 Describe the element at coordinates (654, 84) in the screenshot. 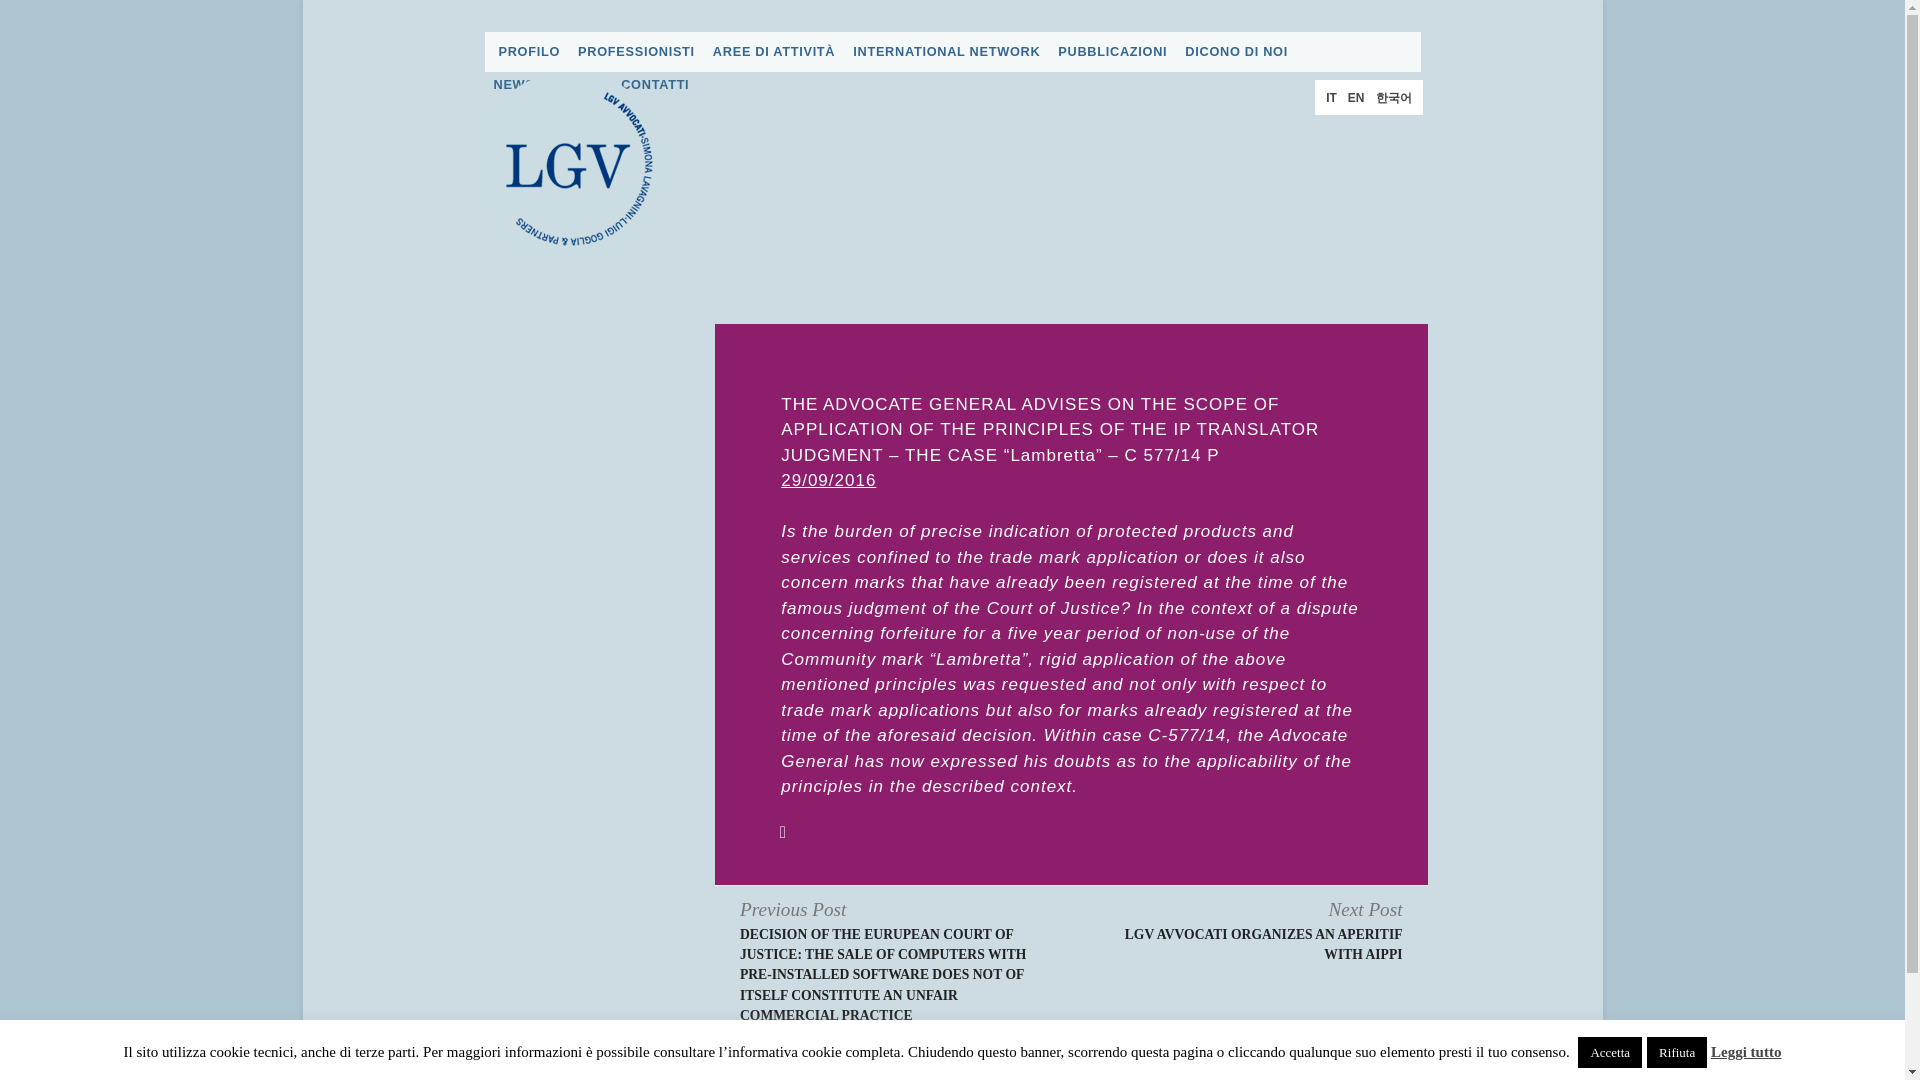

I see `CONTATTI` at that location.